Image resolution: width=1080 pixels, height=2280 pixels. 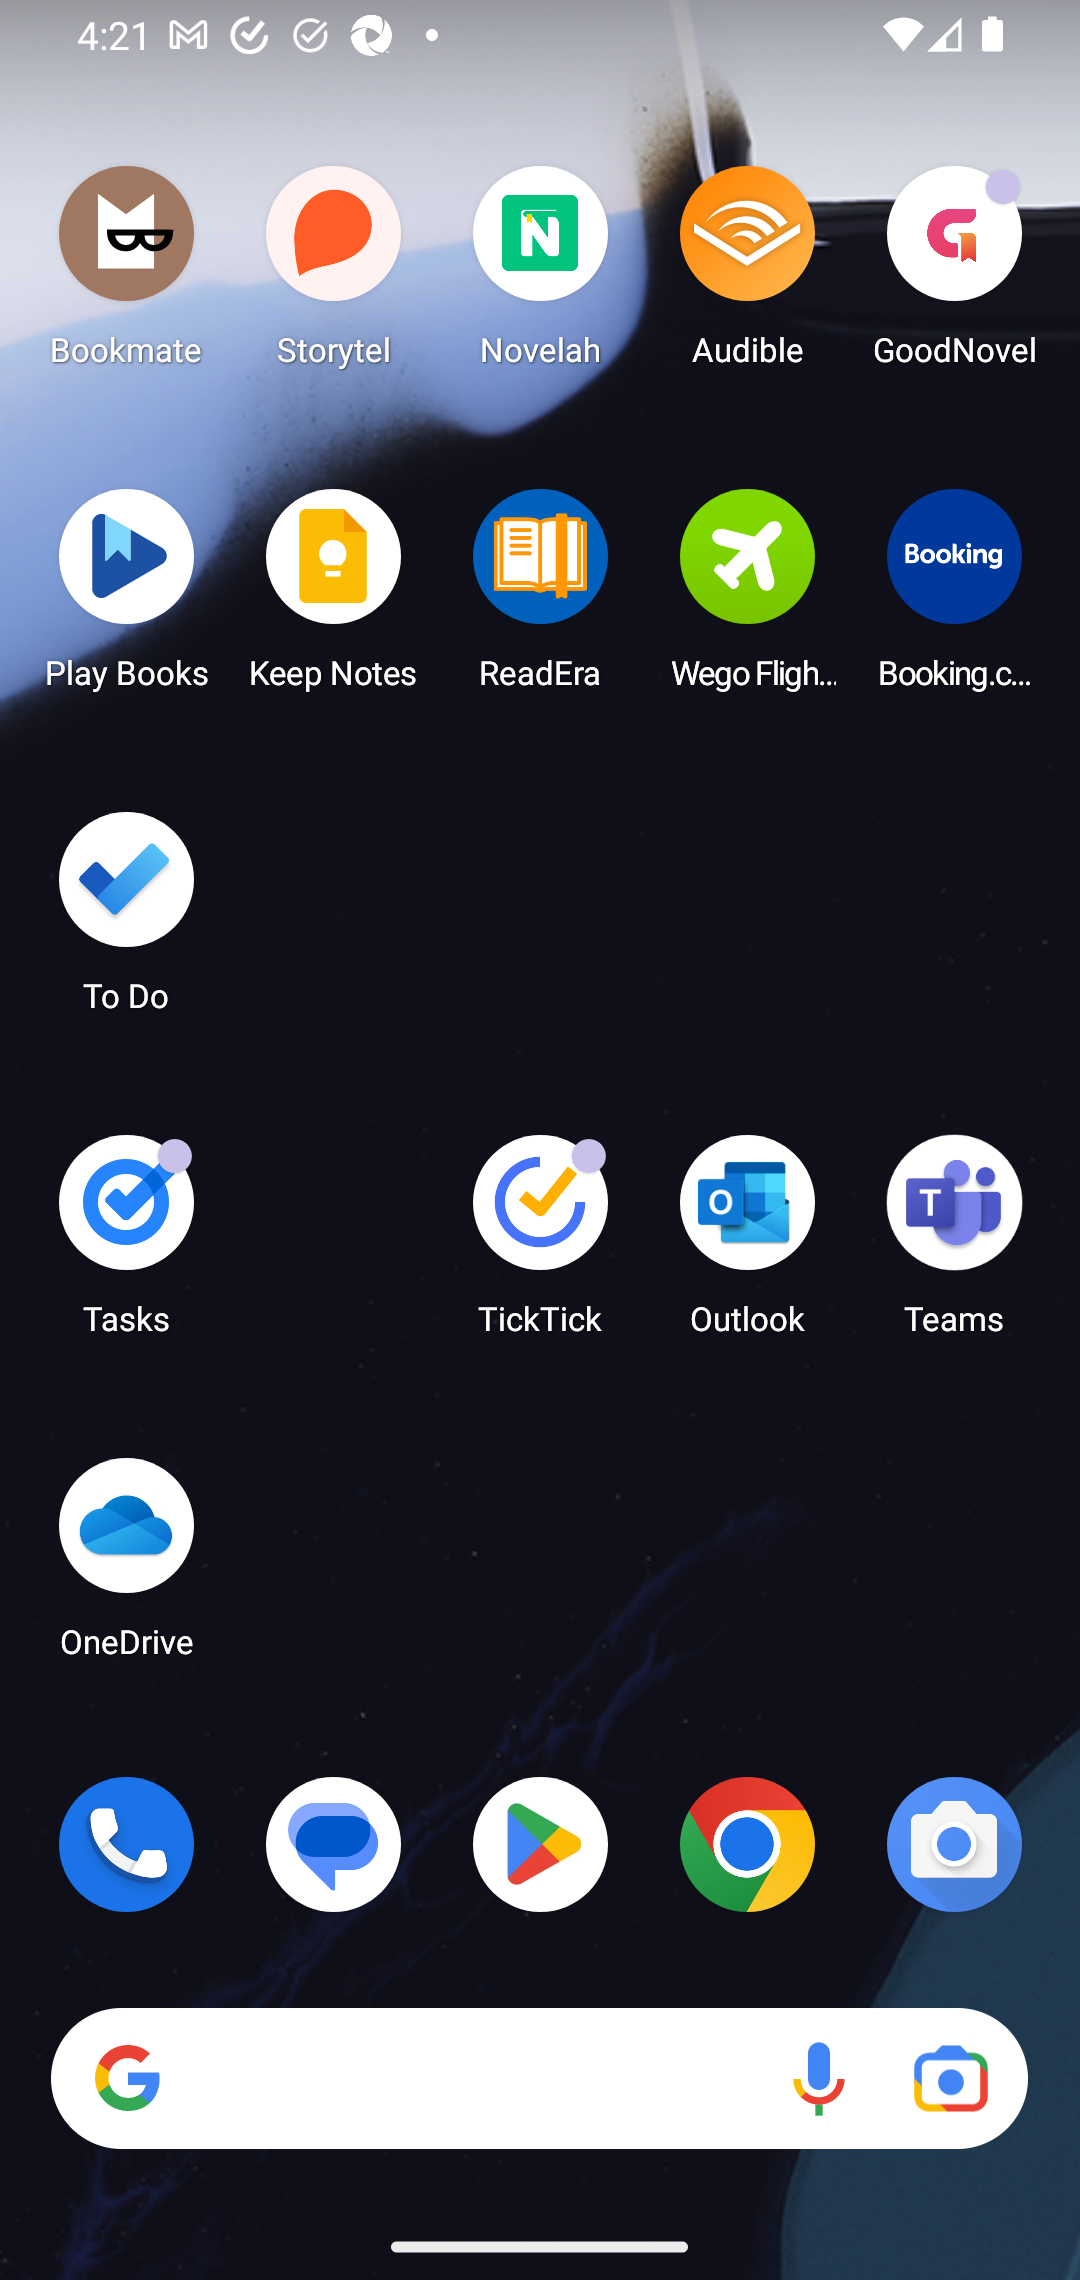 What do you see at coordinates (540, 597) in the screenshot?
I see `ReadEra` at bounding box center [540, 597].